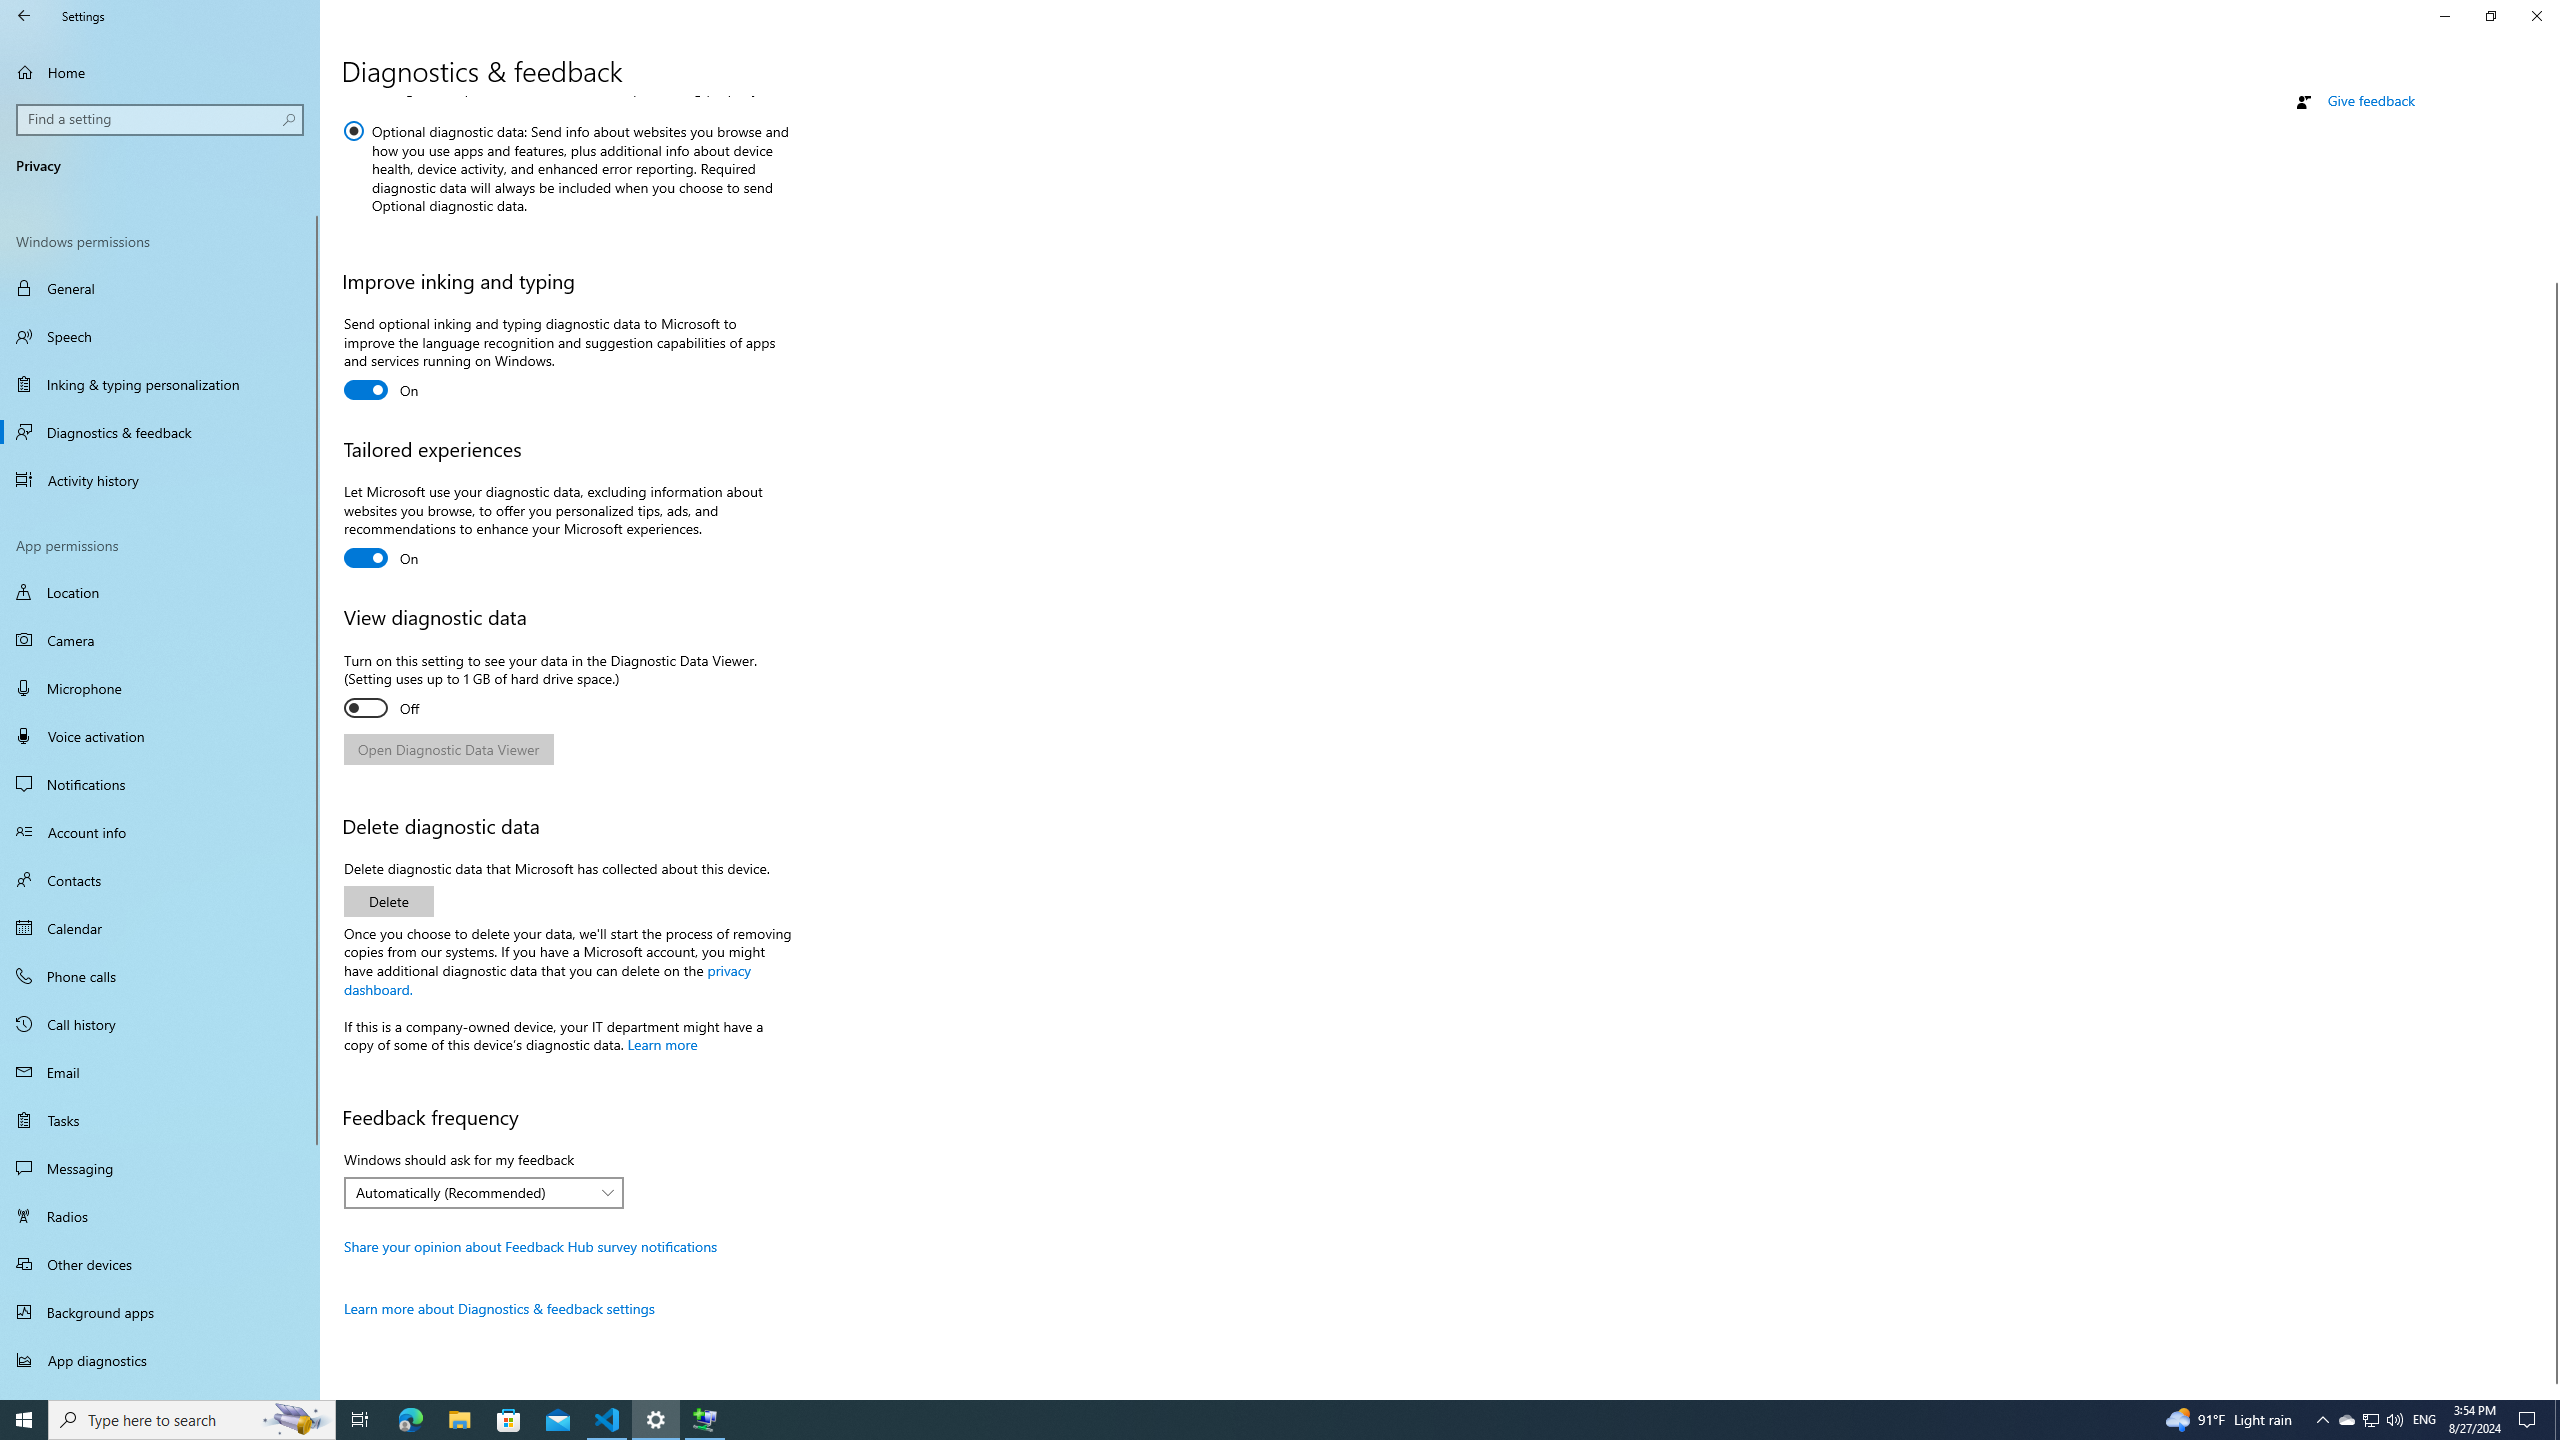  Describe the element at coordinates (160, 1168) in the screenshot. I see `Messaging` at that location.